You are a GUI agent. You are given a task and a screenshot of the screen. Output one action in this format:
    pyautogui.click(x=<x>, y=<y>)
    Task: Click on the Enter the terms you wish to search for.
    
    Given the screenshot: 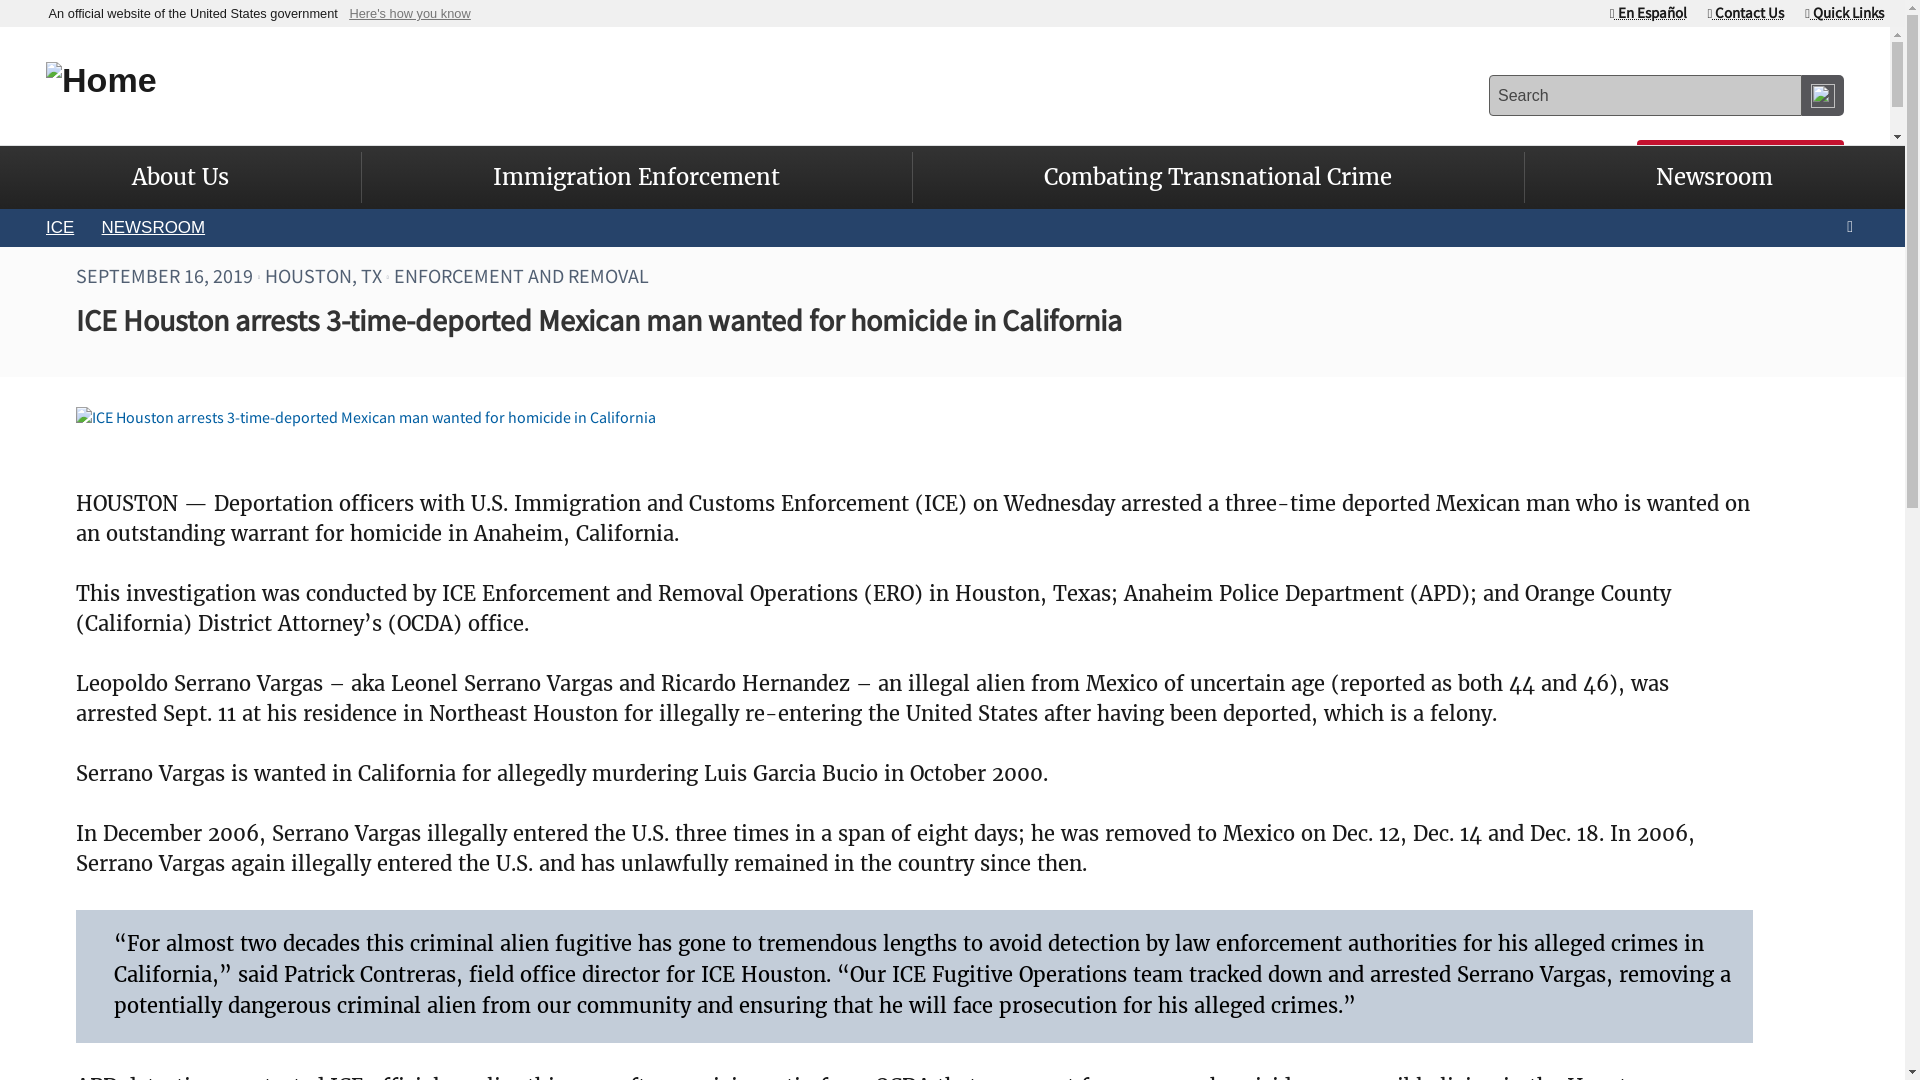 What is the action you would take?
    pyautogui.click(x=1646, y=94)
    